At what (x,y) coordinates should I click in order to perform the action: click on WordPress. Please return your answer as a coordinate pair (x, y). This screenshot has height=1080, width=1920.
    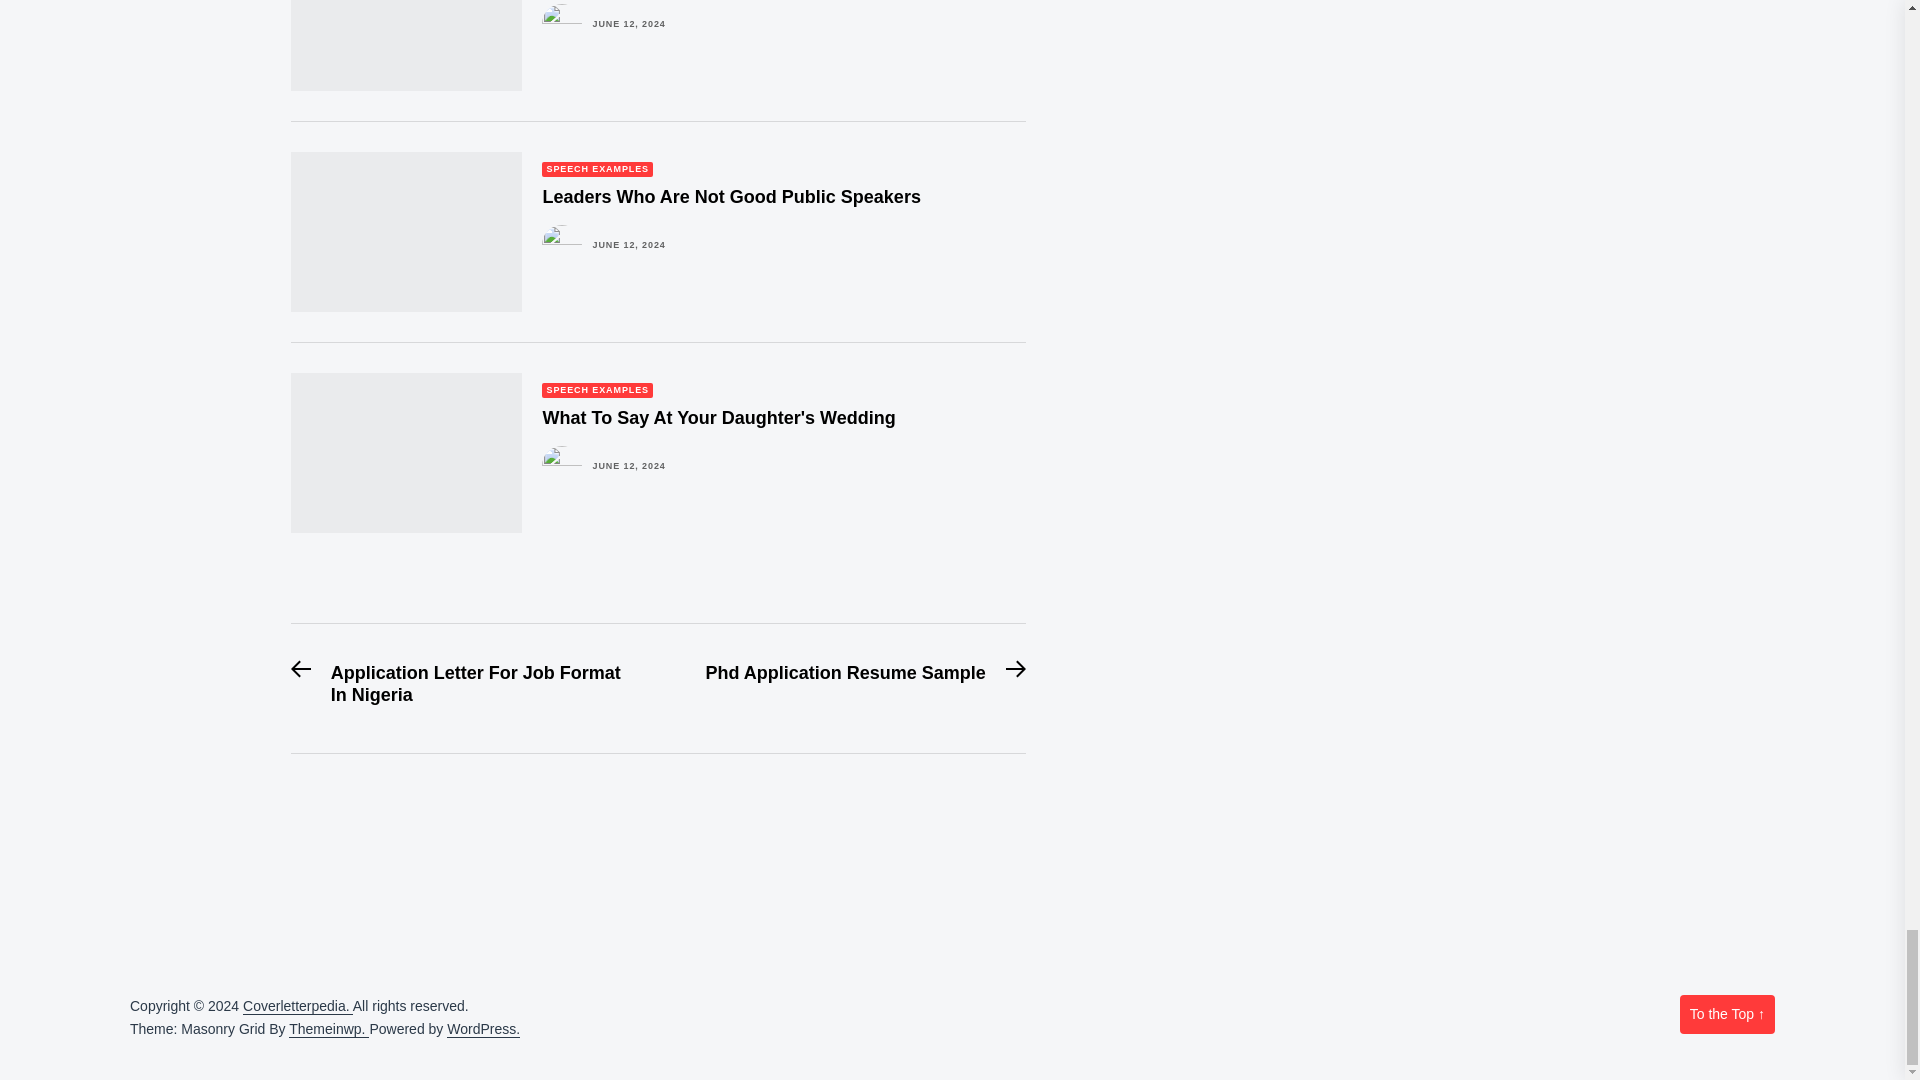
    Looking at the image, I should click on (484, 1028).